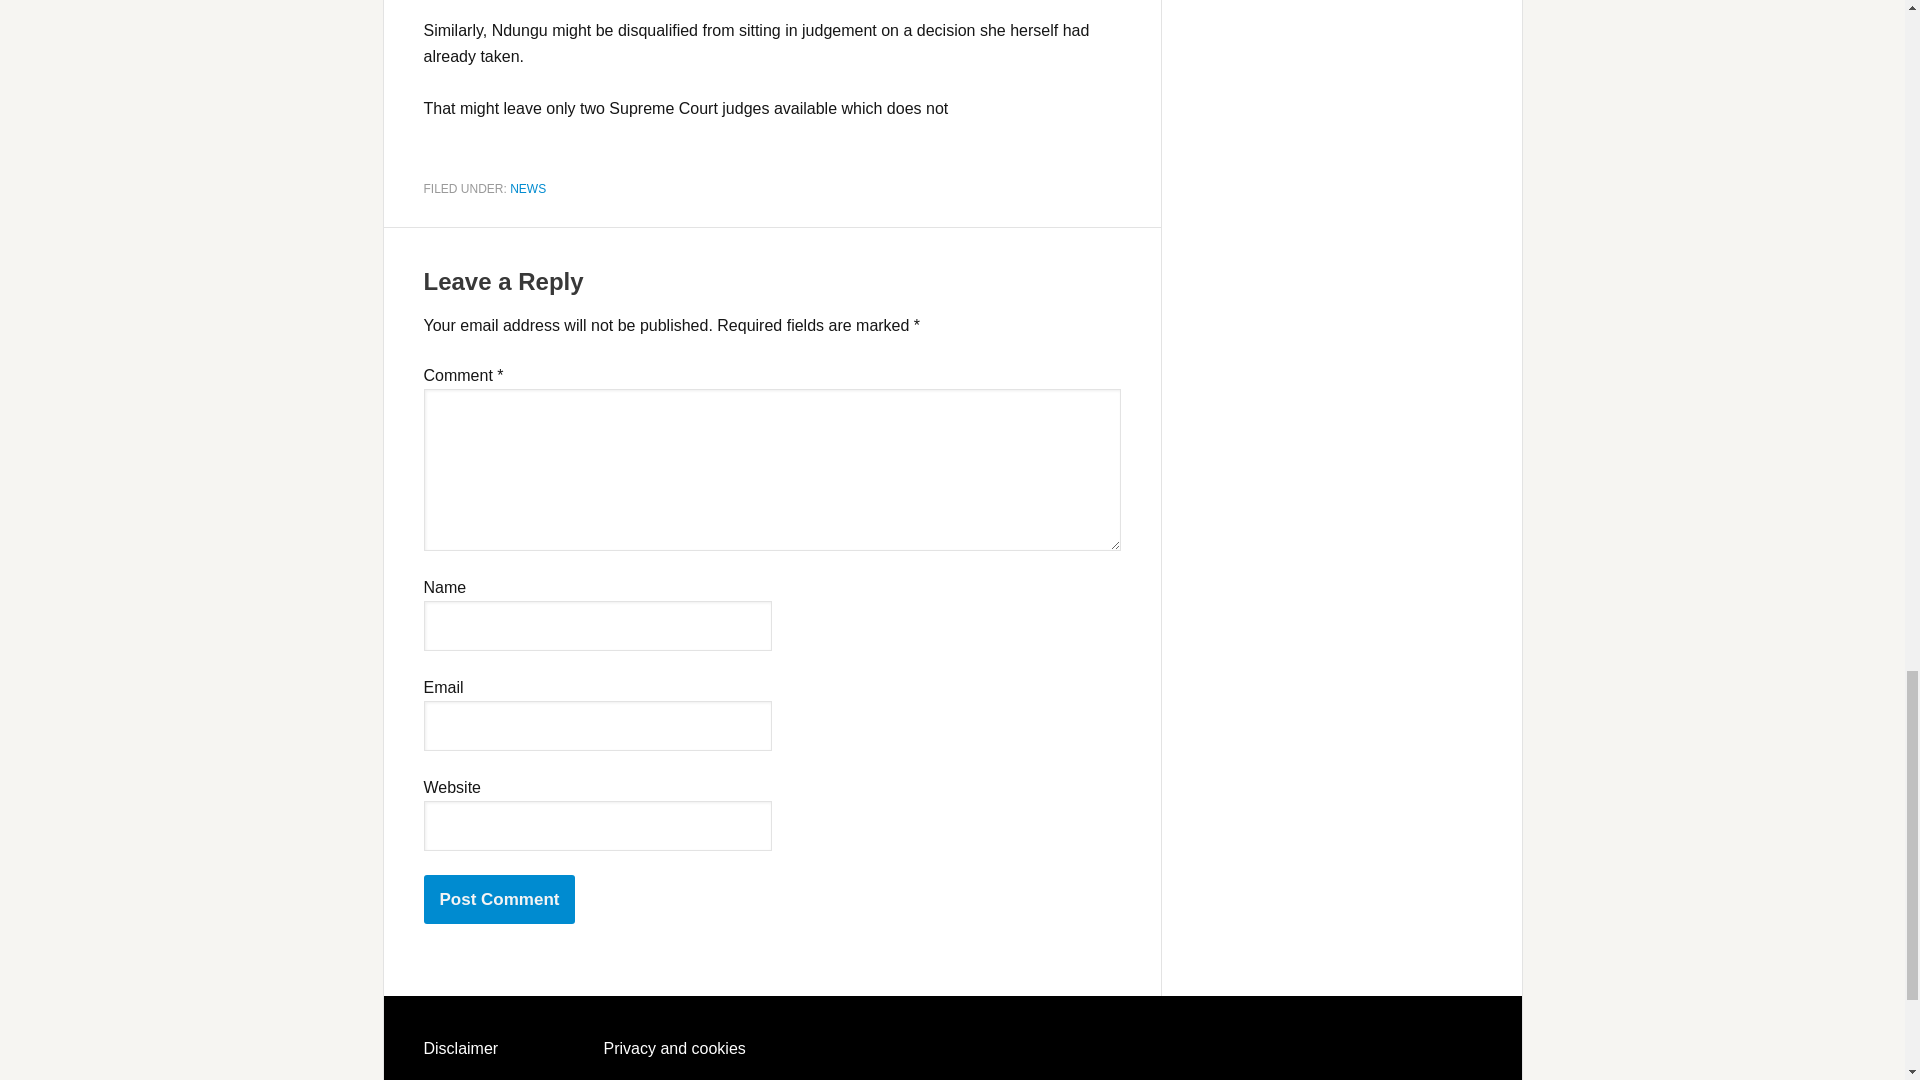 The width and height of the screenshot is (1920, 1080). Describe the element at coordinates (500, 899) in the screenshot. I see `Post Comment` at that location.